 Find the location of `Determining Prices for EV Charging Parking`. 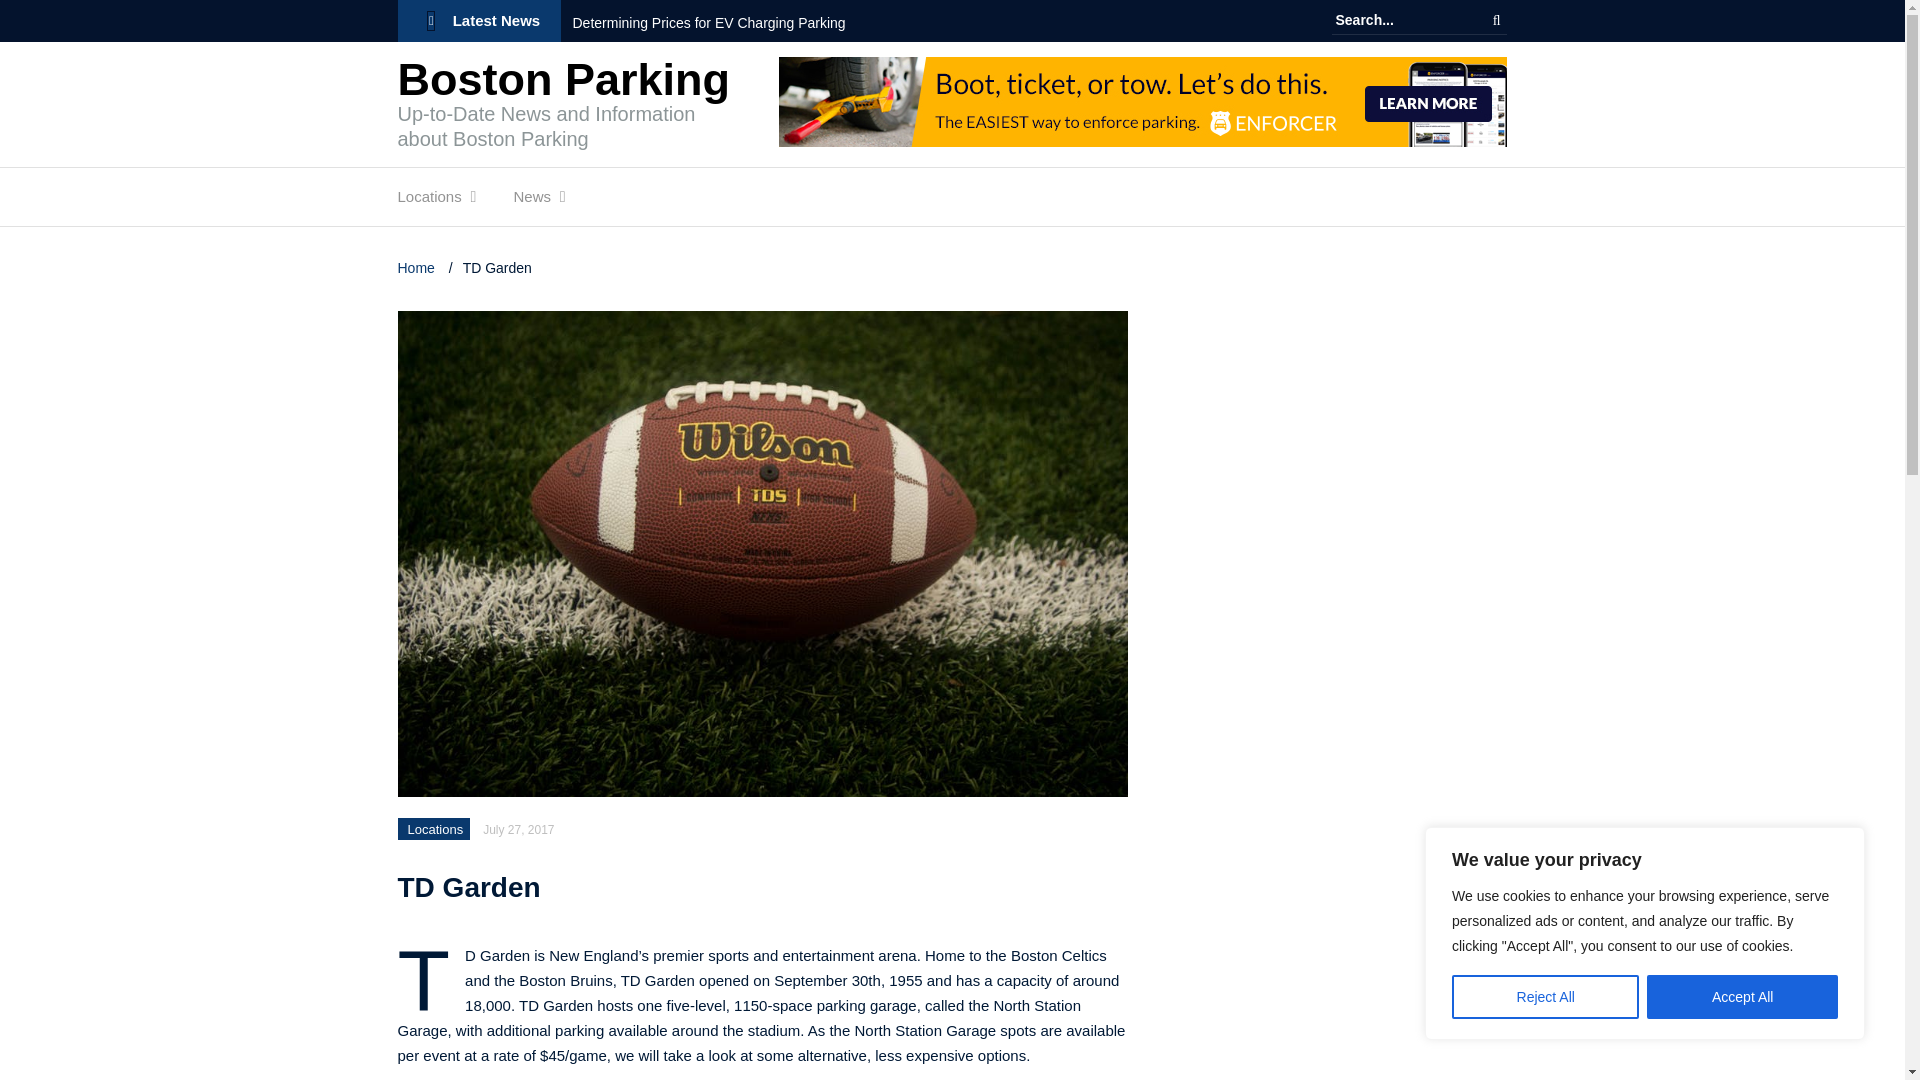

Determining Prices for EV Charging Parking is located at coordinates (708, 23).